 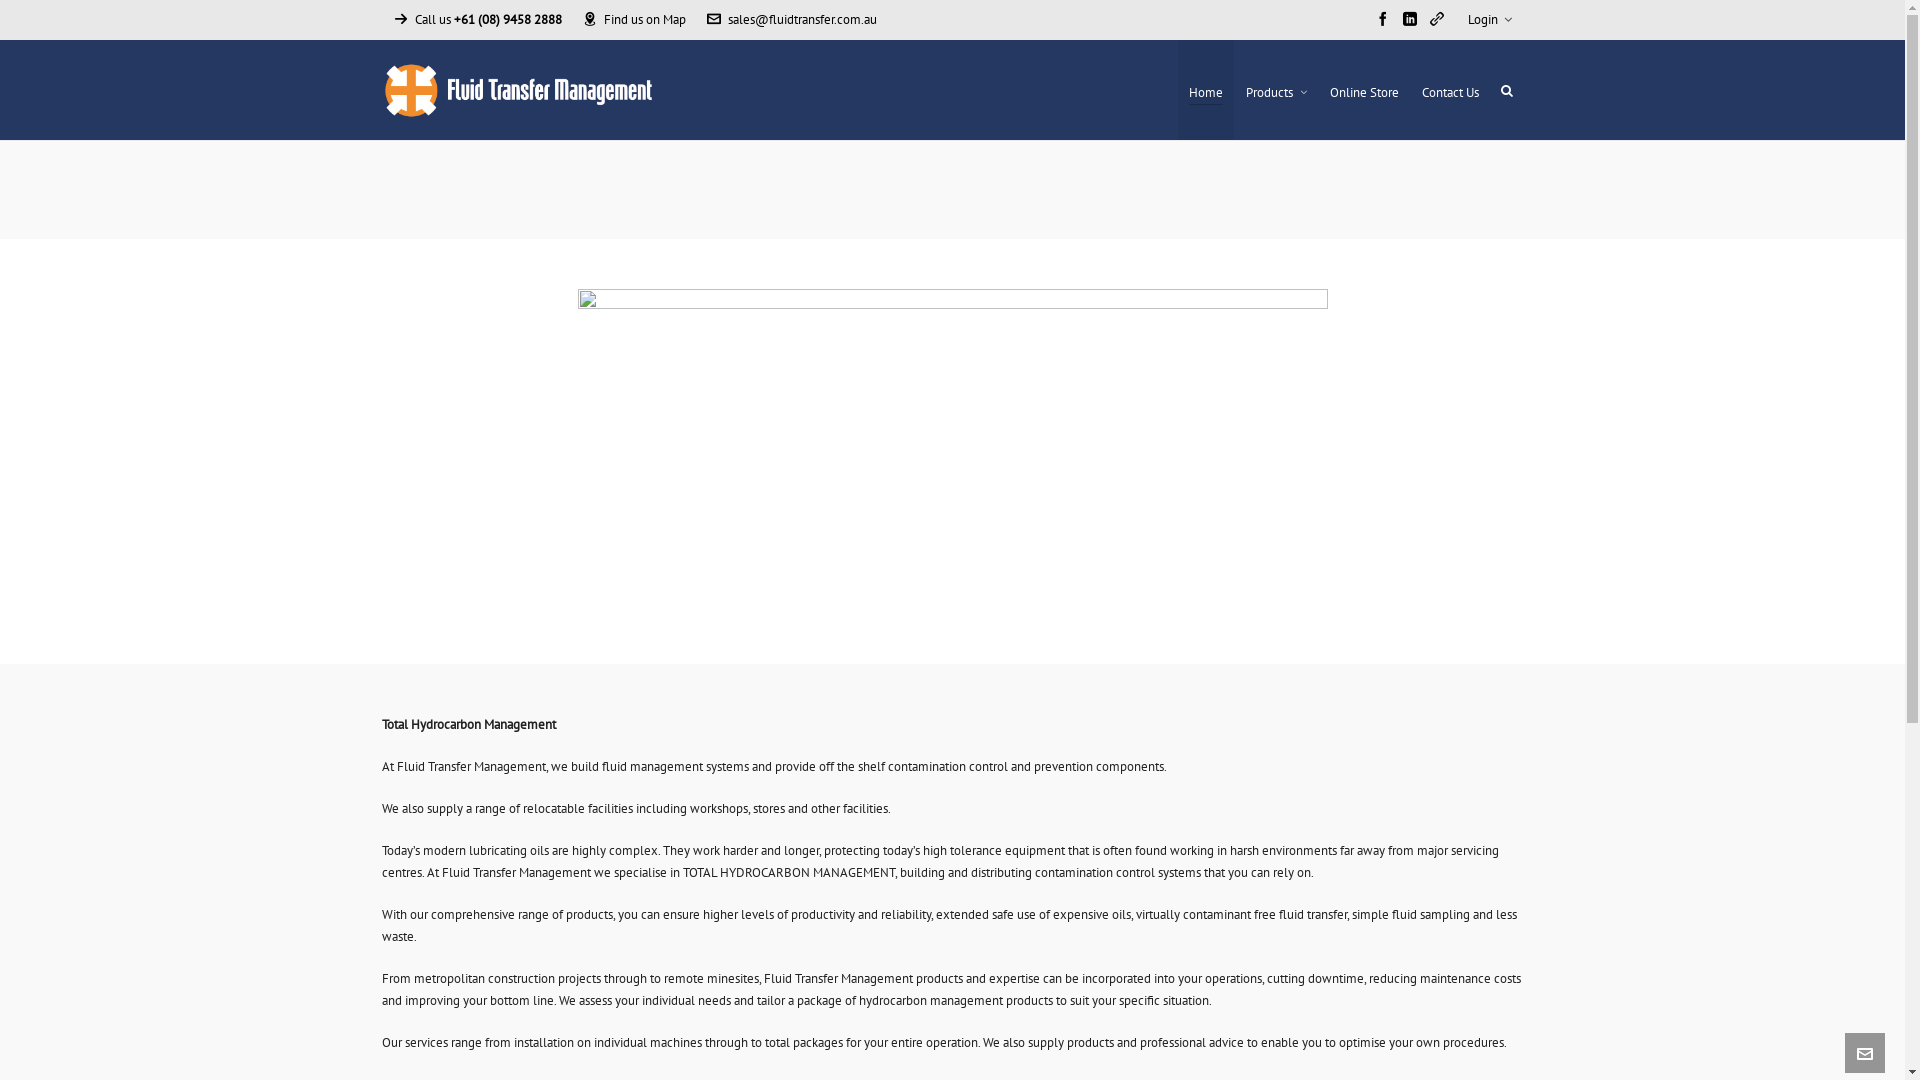 What do you see at coordinates (1276, 90) in the screenshot?
I see `Products` at bounding box center [1276, 90].